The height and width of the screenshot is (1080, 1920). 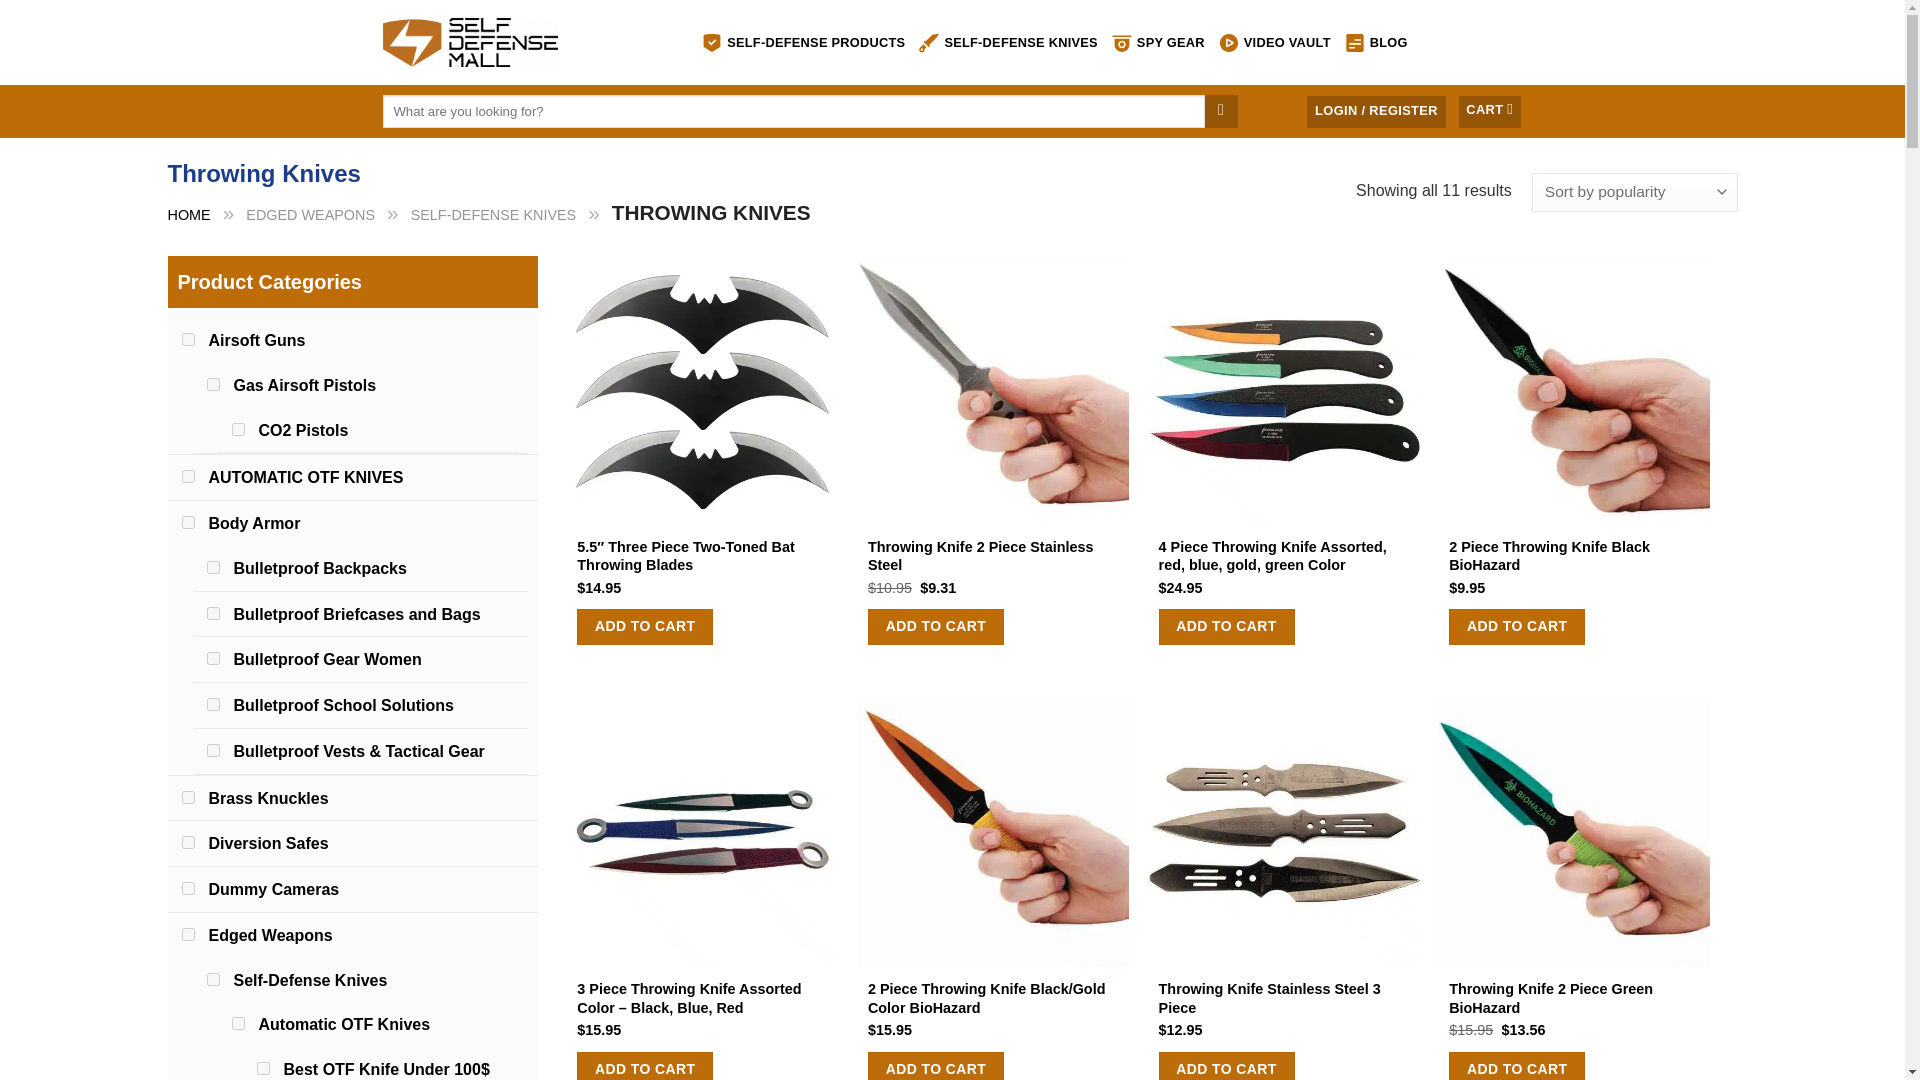 What do you see at coordinates (188, 338) in the screenshot?
I see `airsoft` at bounding box center [188, 338].